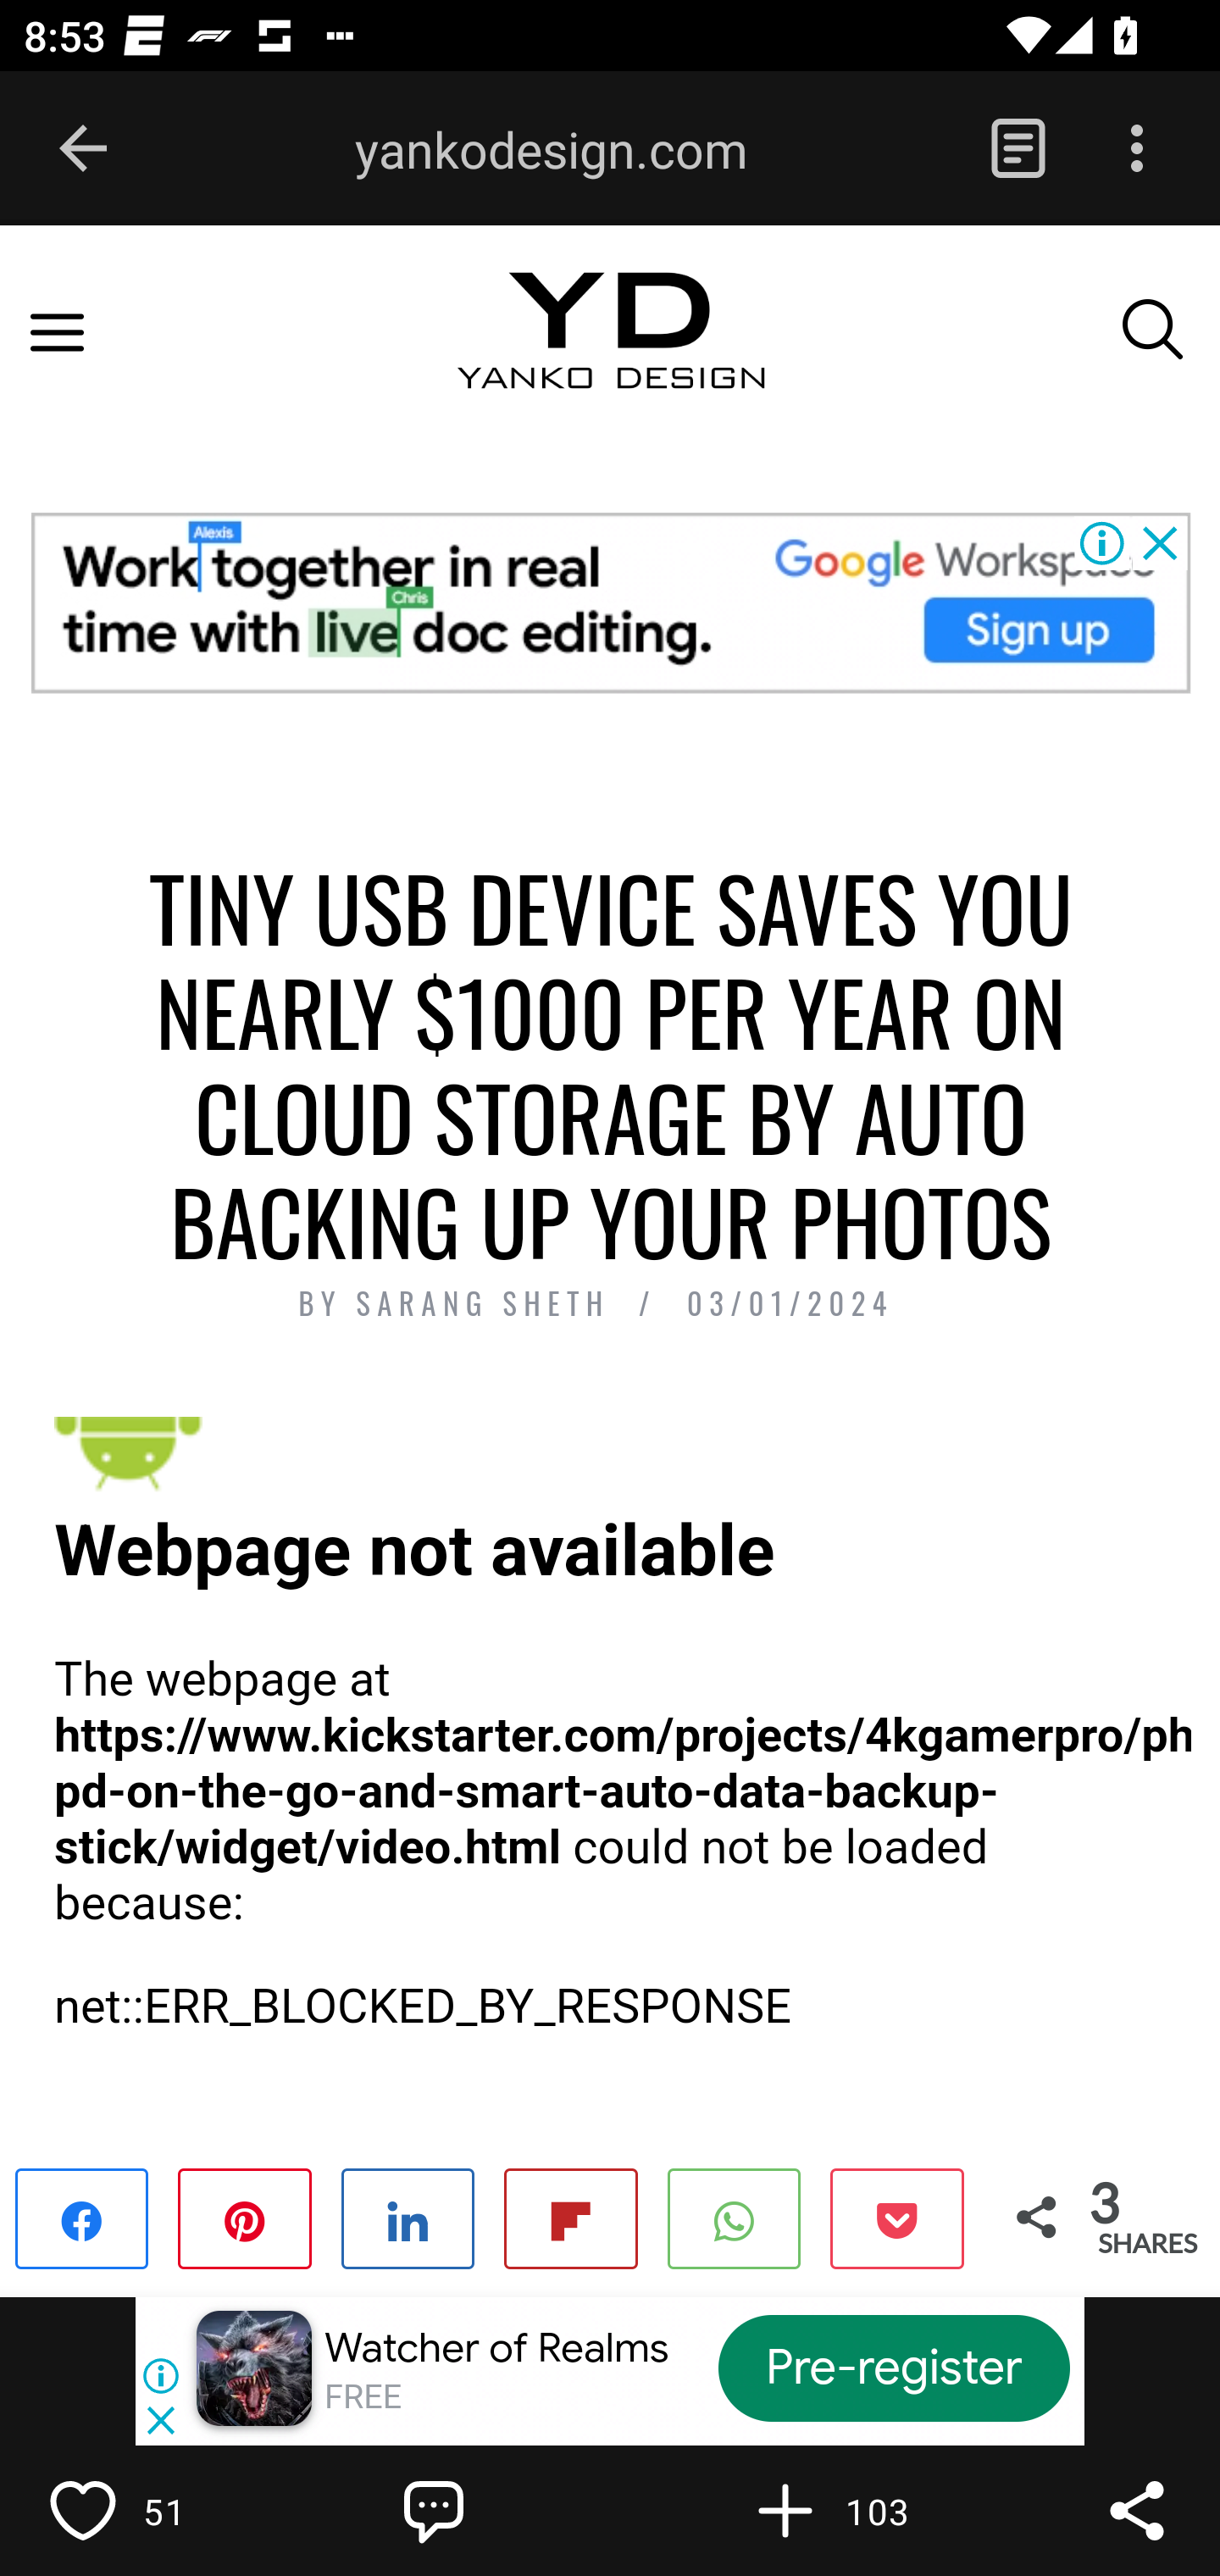  Describe the element at coordinates (244, 2217) in the screenshot. I see `A Pin A Pin` at that location.